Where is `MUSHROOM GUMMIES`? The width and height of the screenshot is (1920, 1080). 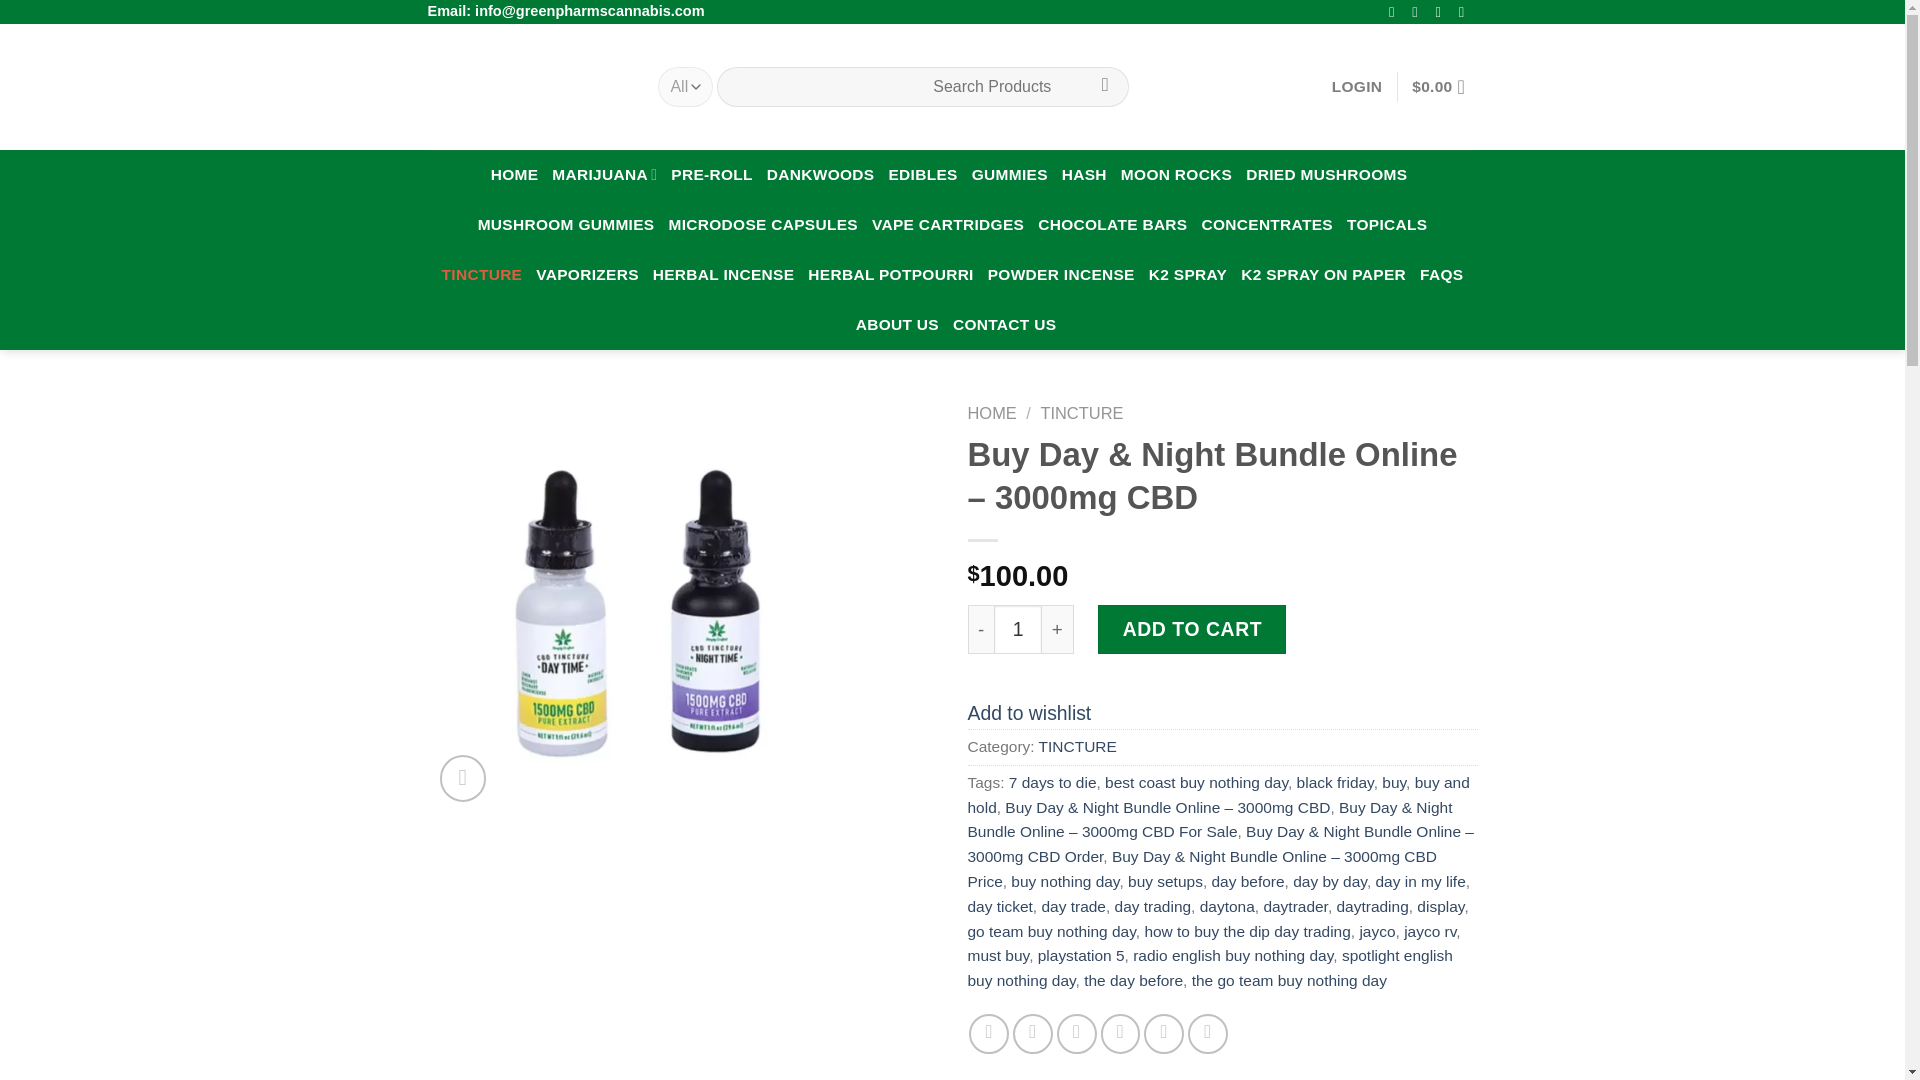
MUSHROOM GUMMIES is located at coordinates (566, 224).